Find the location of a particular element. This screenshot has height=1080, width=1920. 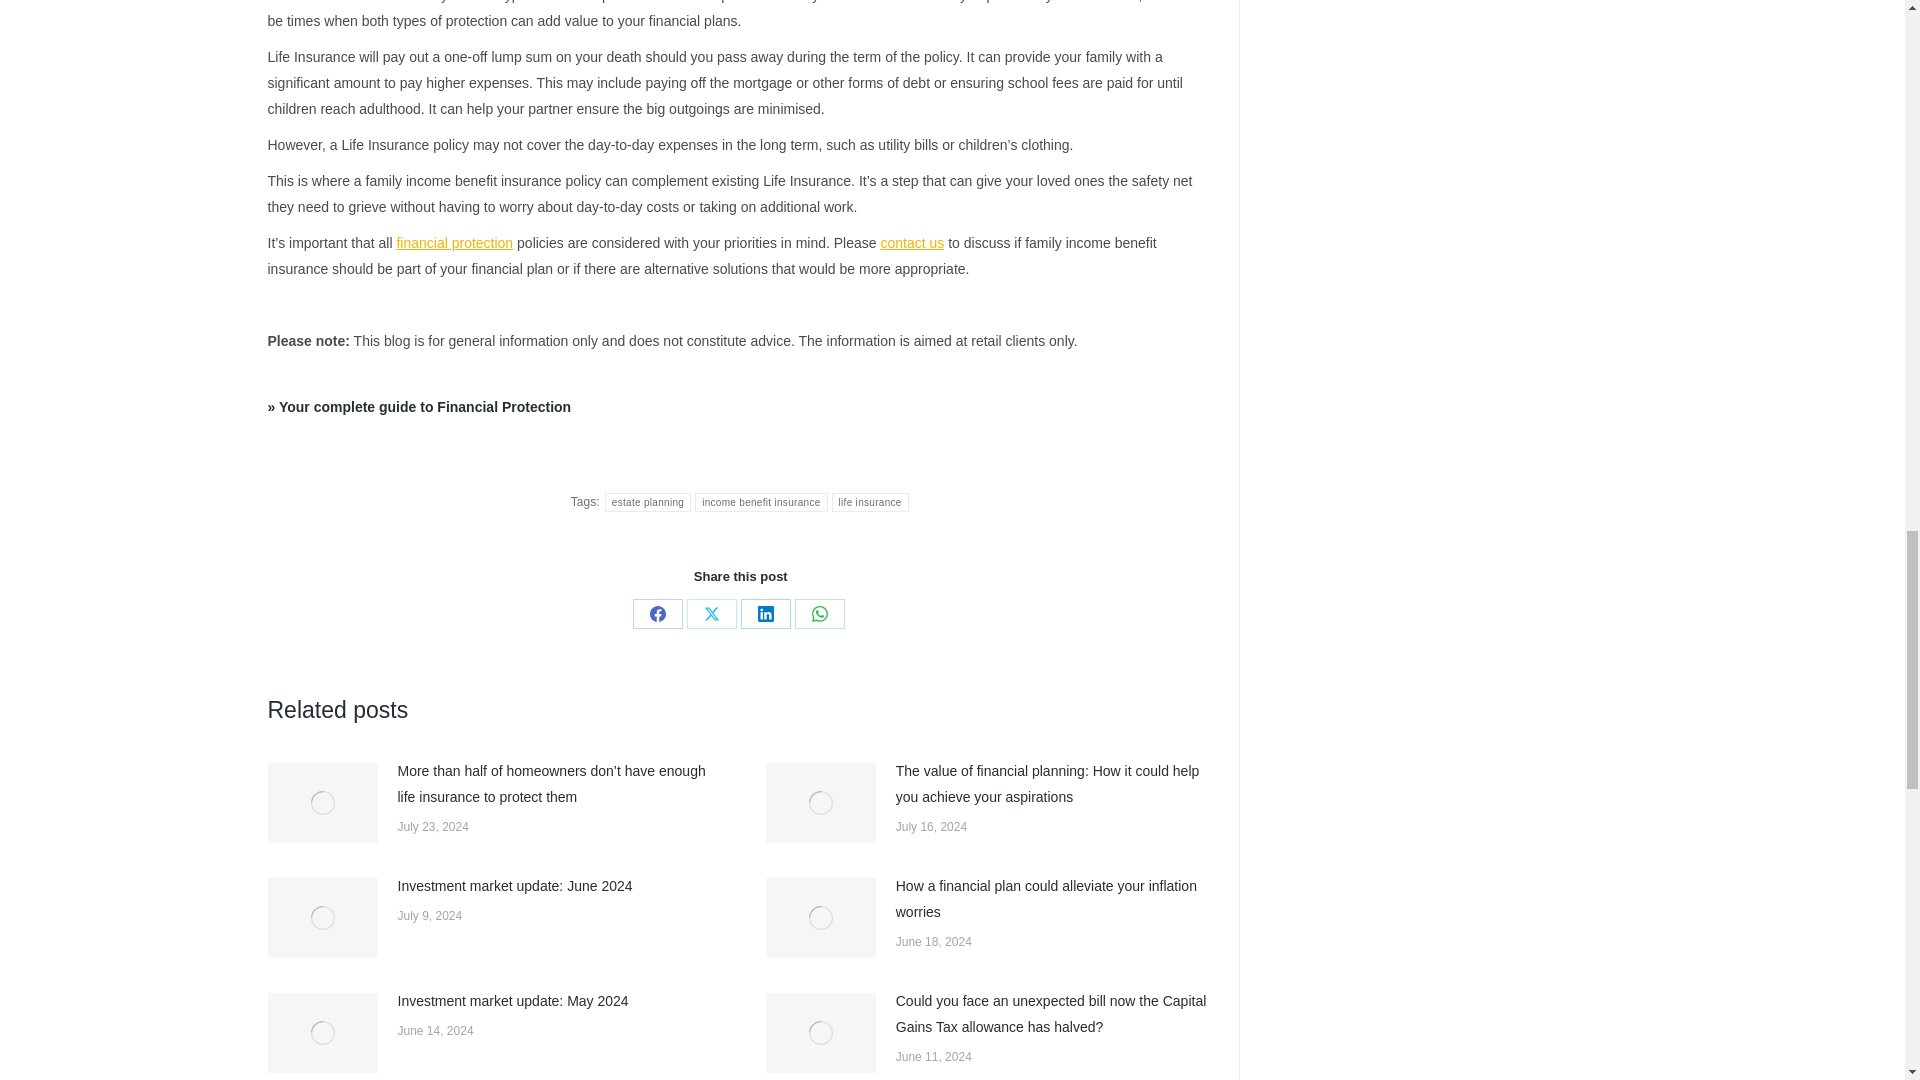

Facebook is located at coordinates (658, 614).